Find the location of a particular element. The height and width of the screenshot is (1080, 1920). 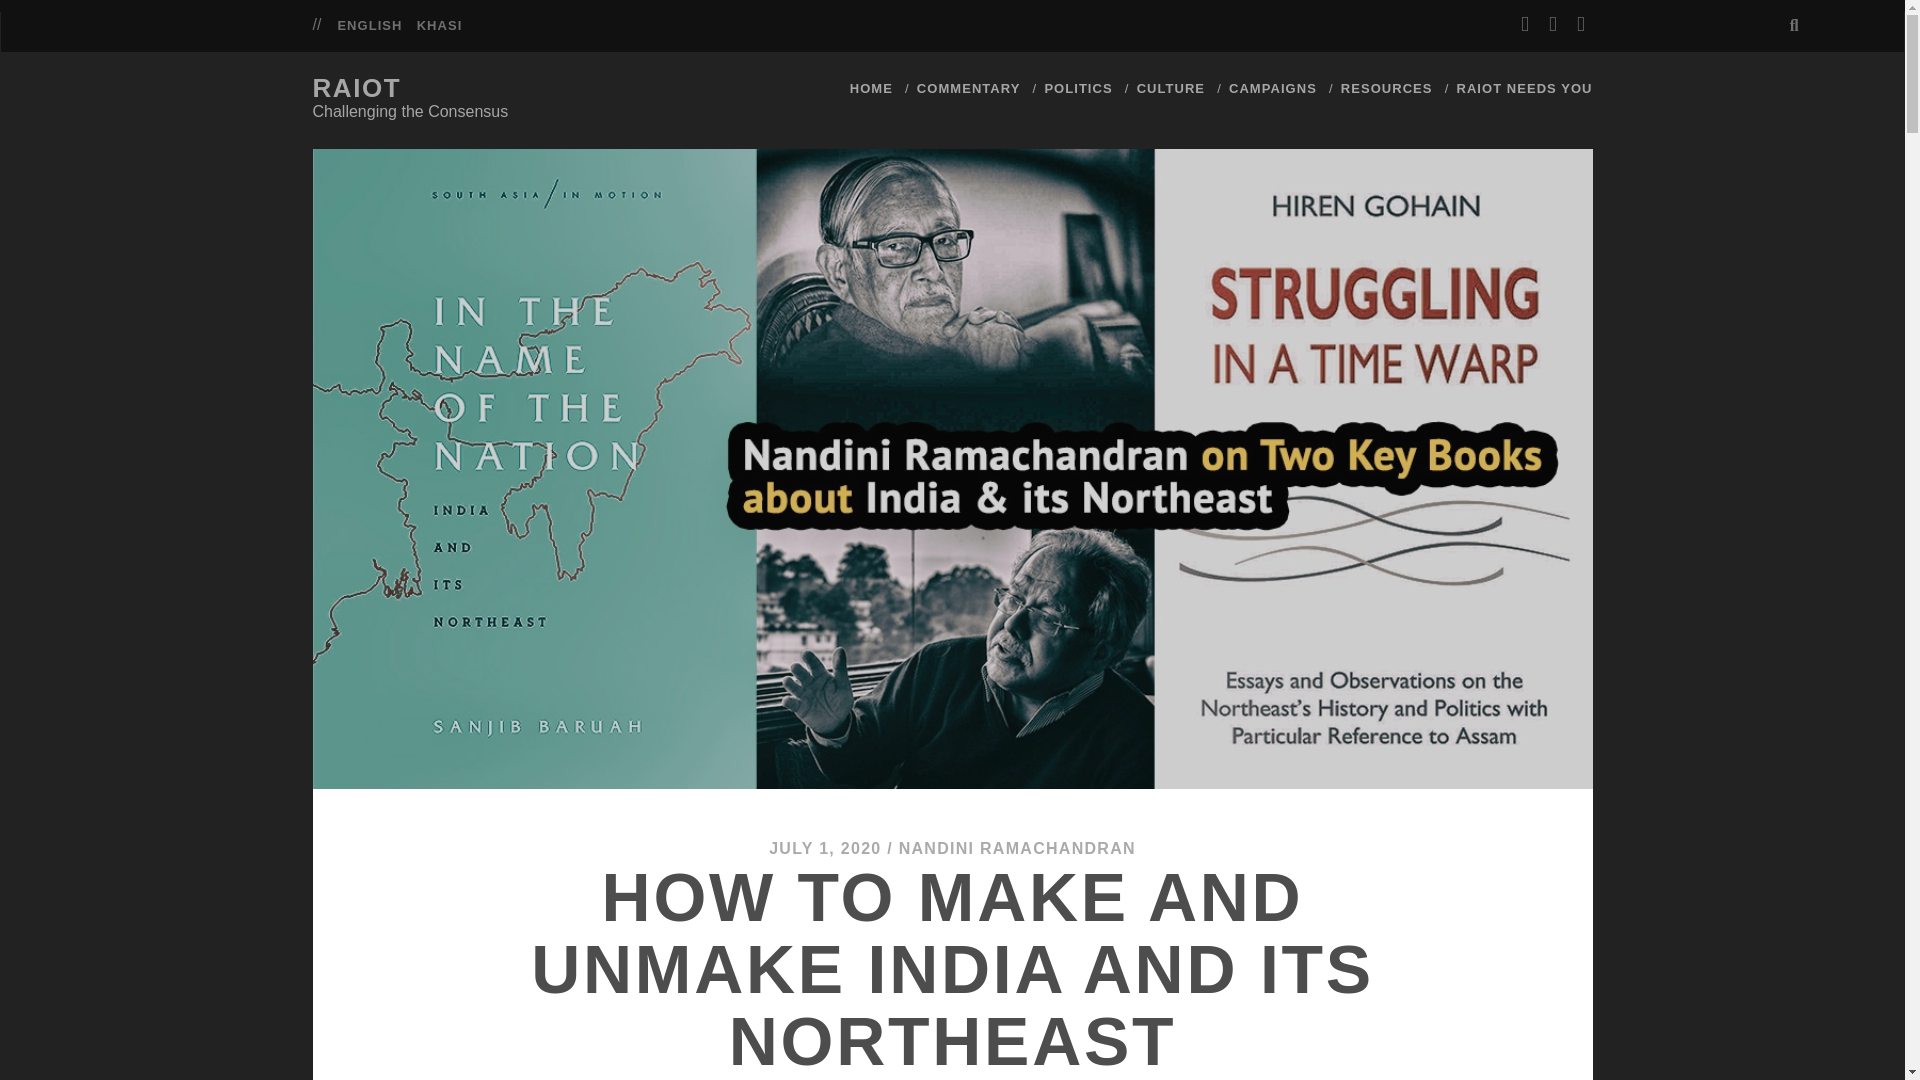

RESOURCES is located at coordinates (1386, 88).